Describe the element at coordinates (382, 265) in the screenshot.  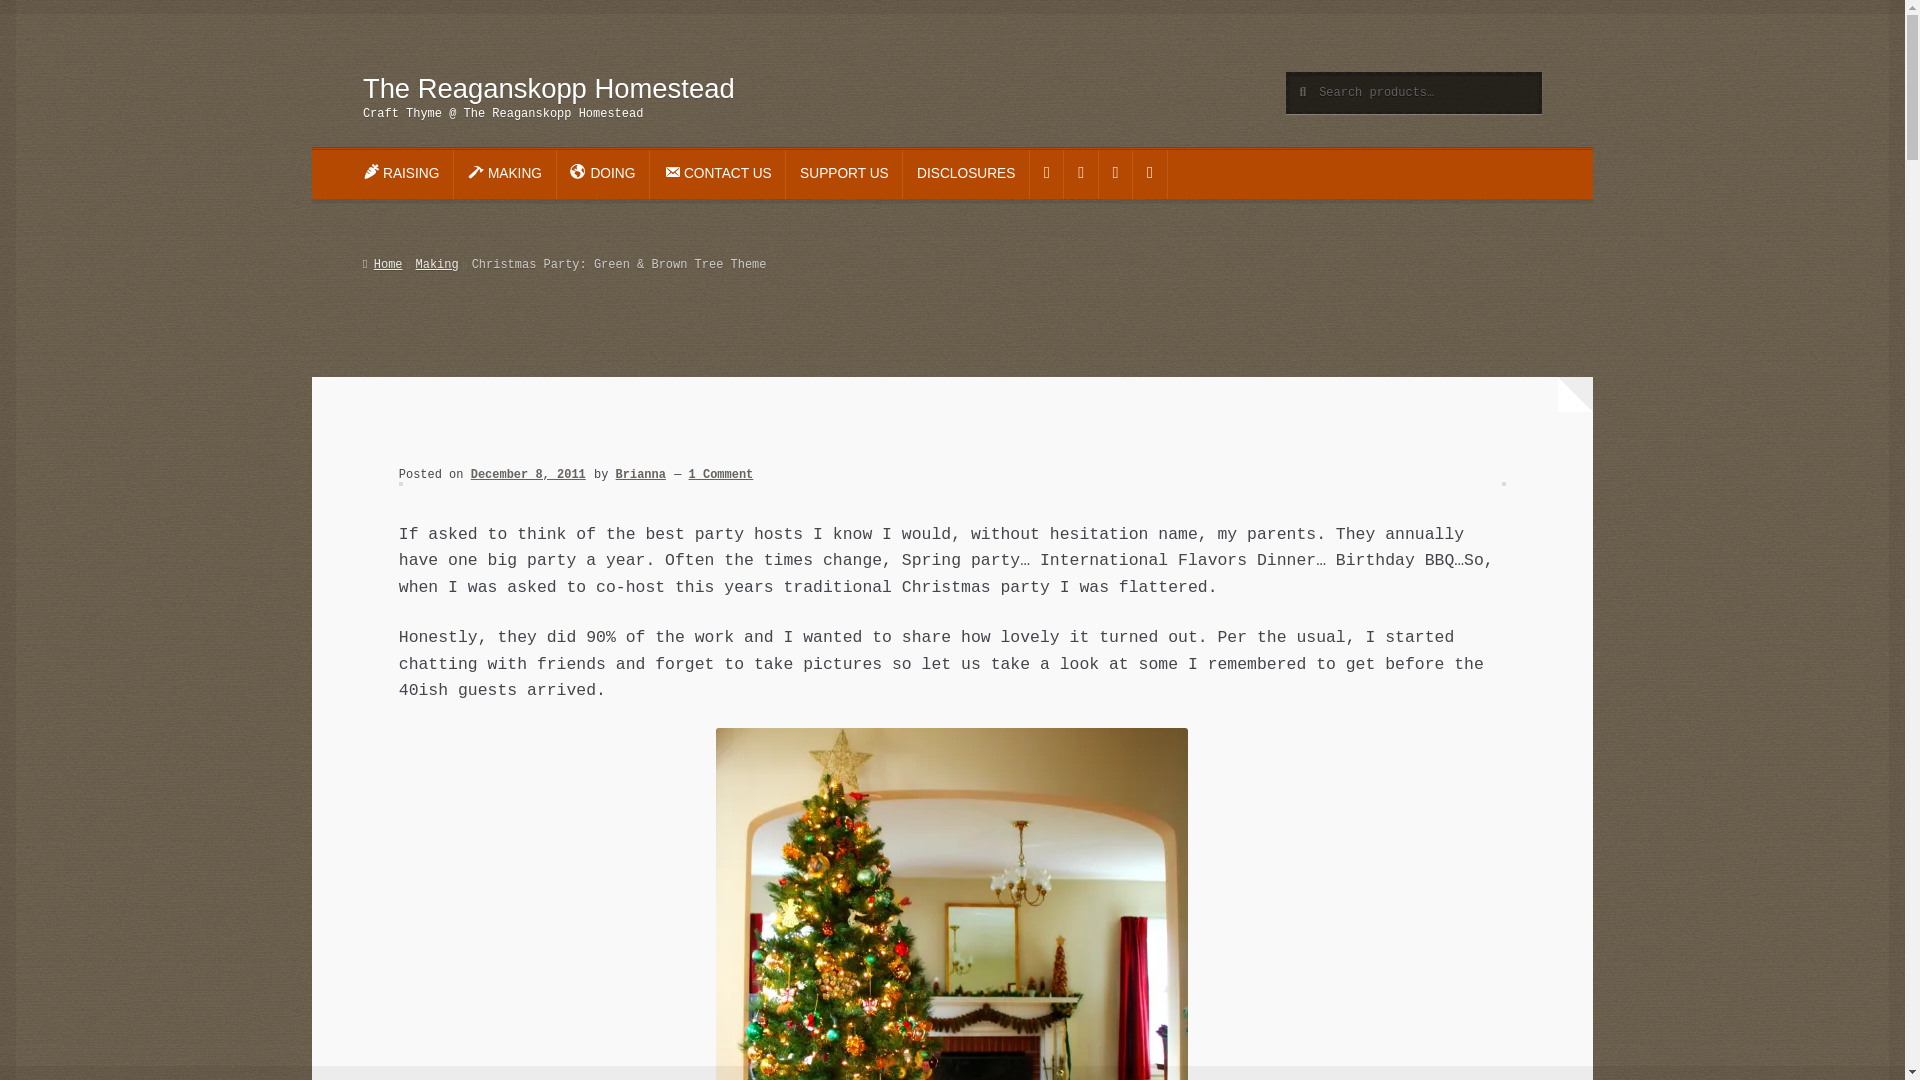
I see `Home` at that location.